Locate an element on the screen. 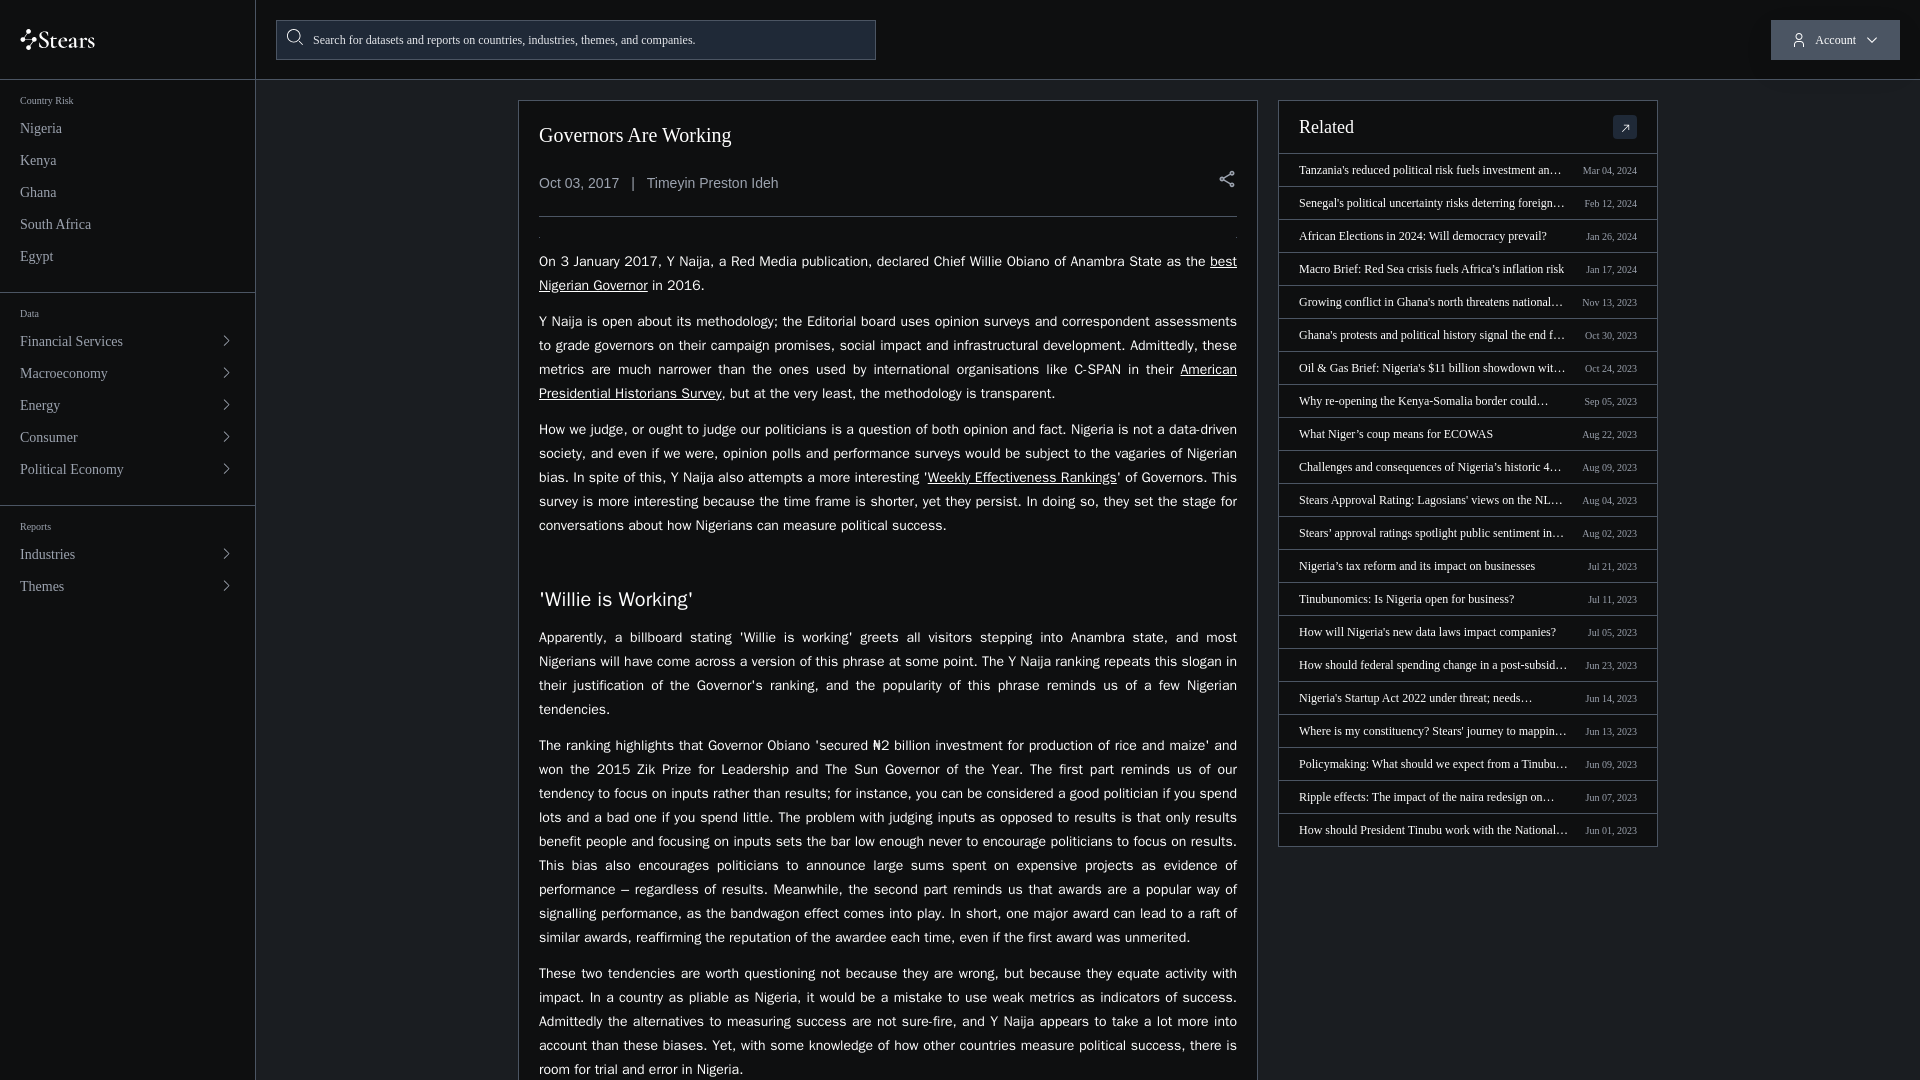 The width and height of the screenshot is (1920, 1080). Tinubunomics: Is Nigeria open for business? is located at coordinates (1467, 598).